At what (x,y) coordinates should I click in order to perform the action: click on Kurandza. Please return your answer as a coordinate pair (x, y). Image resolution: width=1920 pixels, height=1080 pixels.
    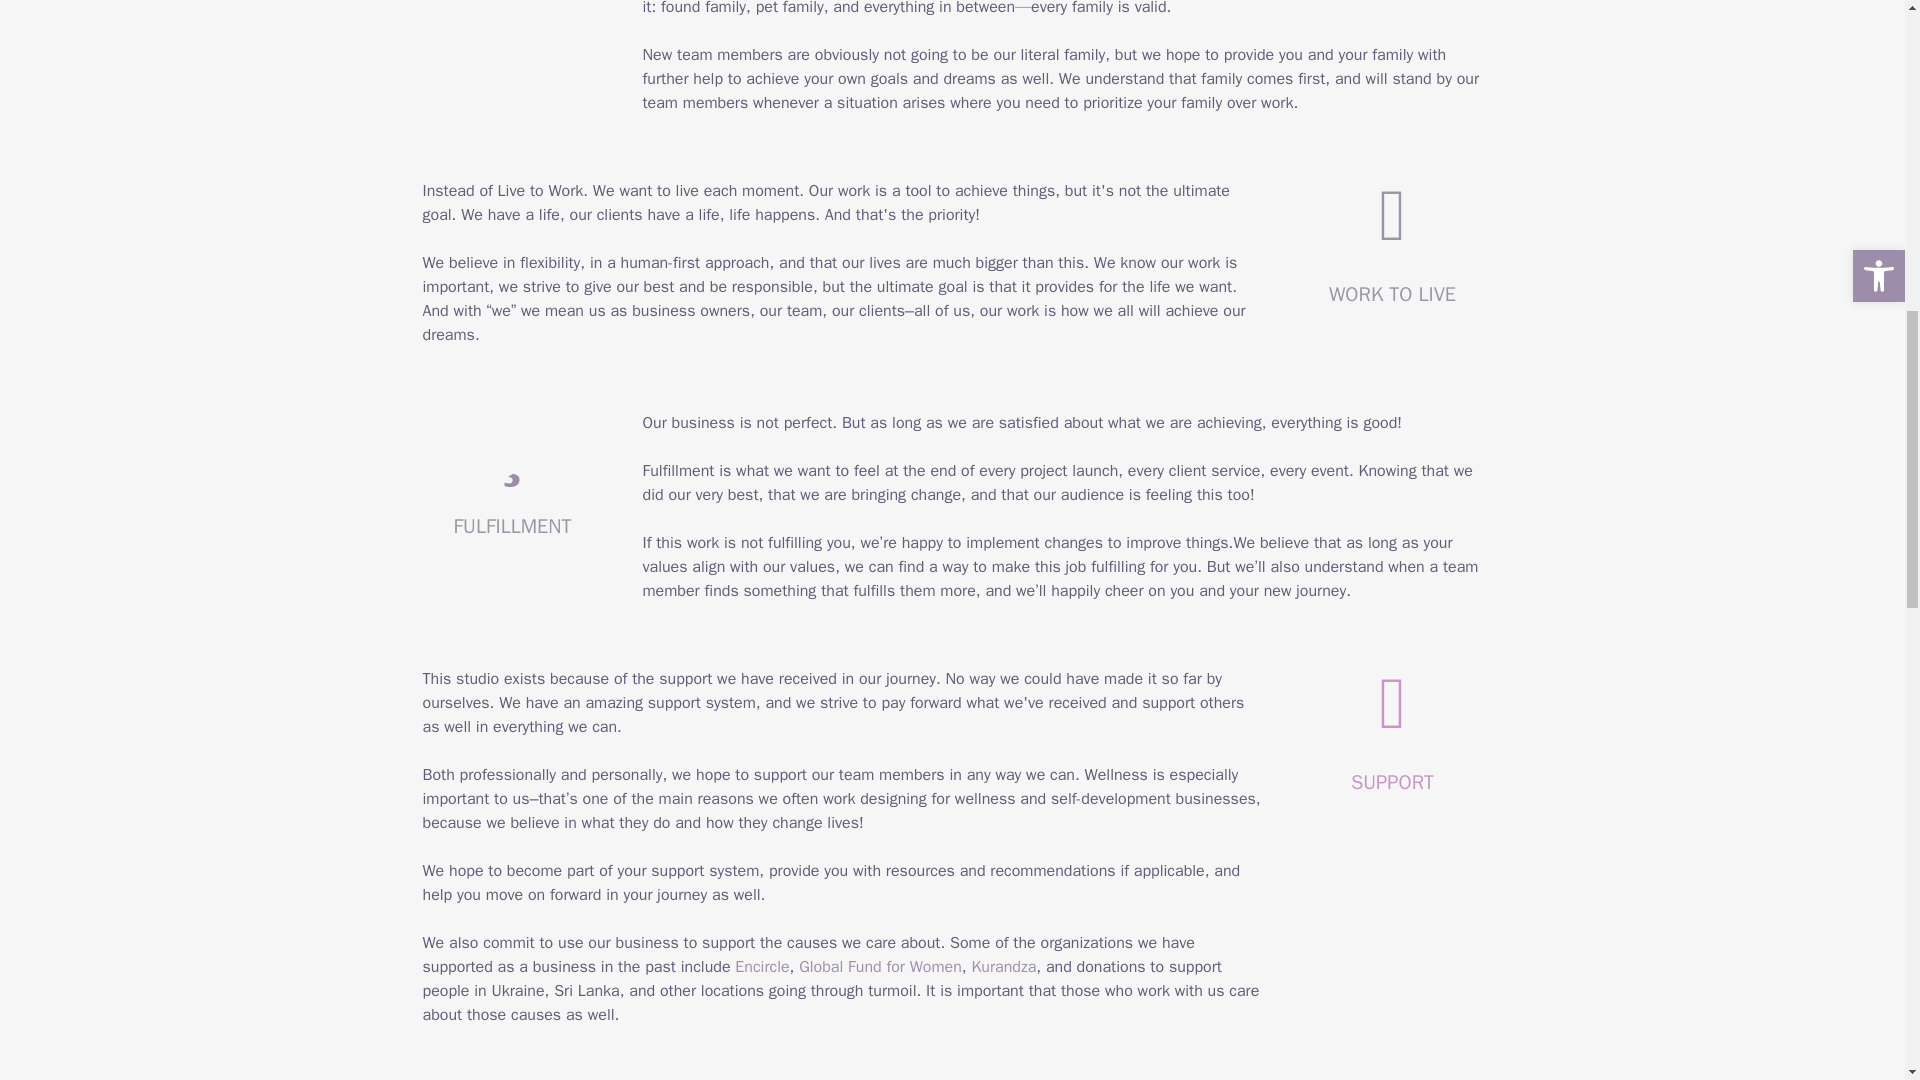
    Looking at the image, I should click on (1004, 966).